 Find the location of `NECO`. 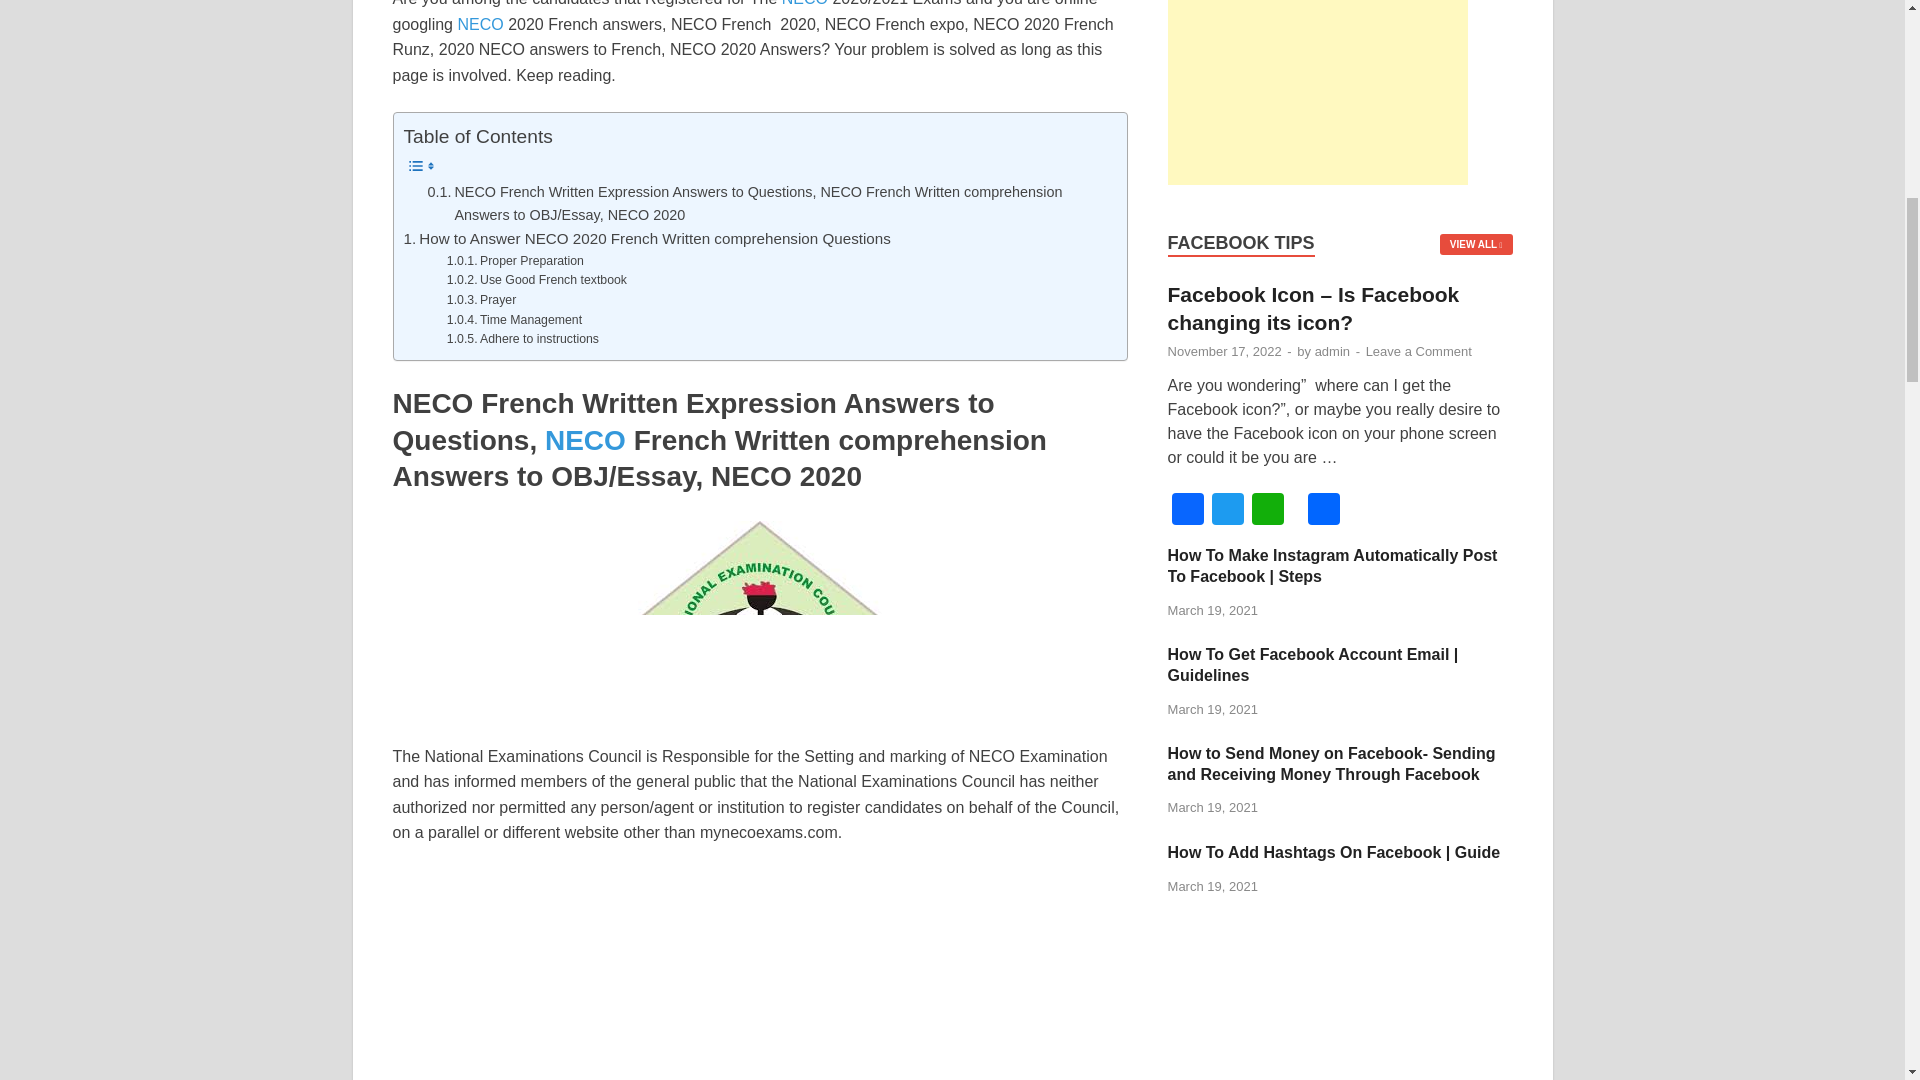

NECO is located at coordinates (480, 24).